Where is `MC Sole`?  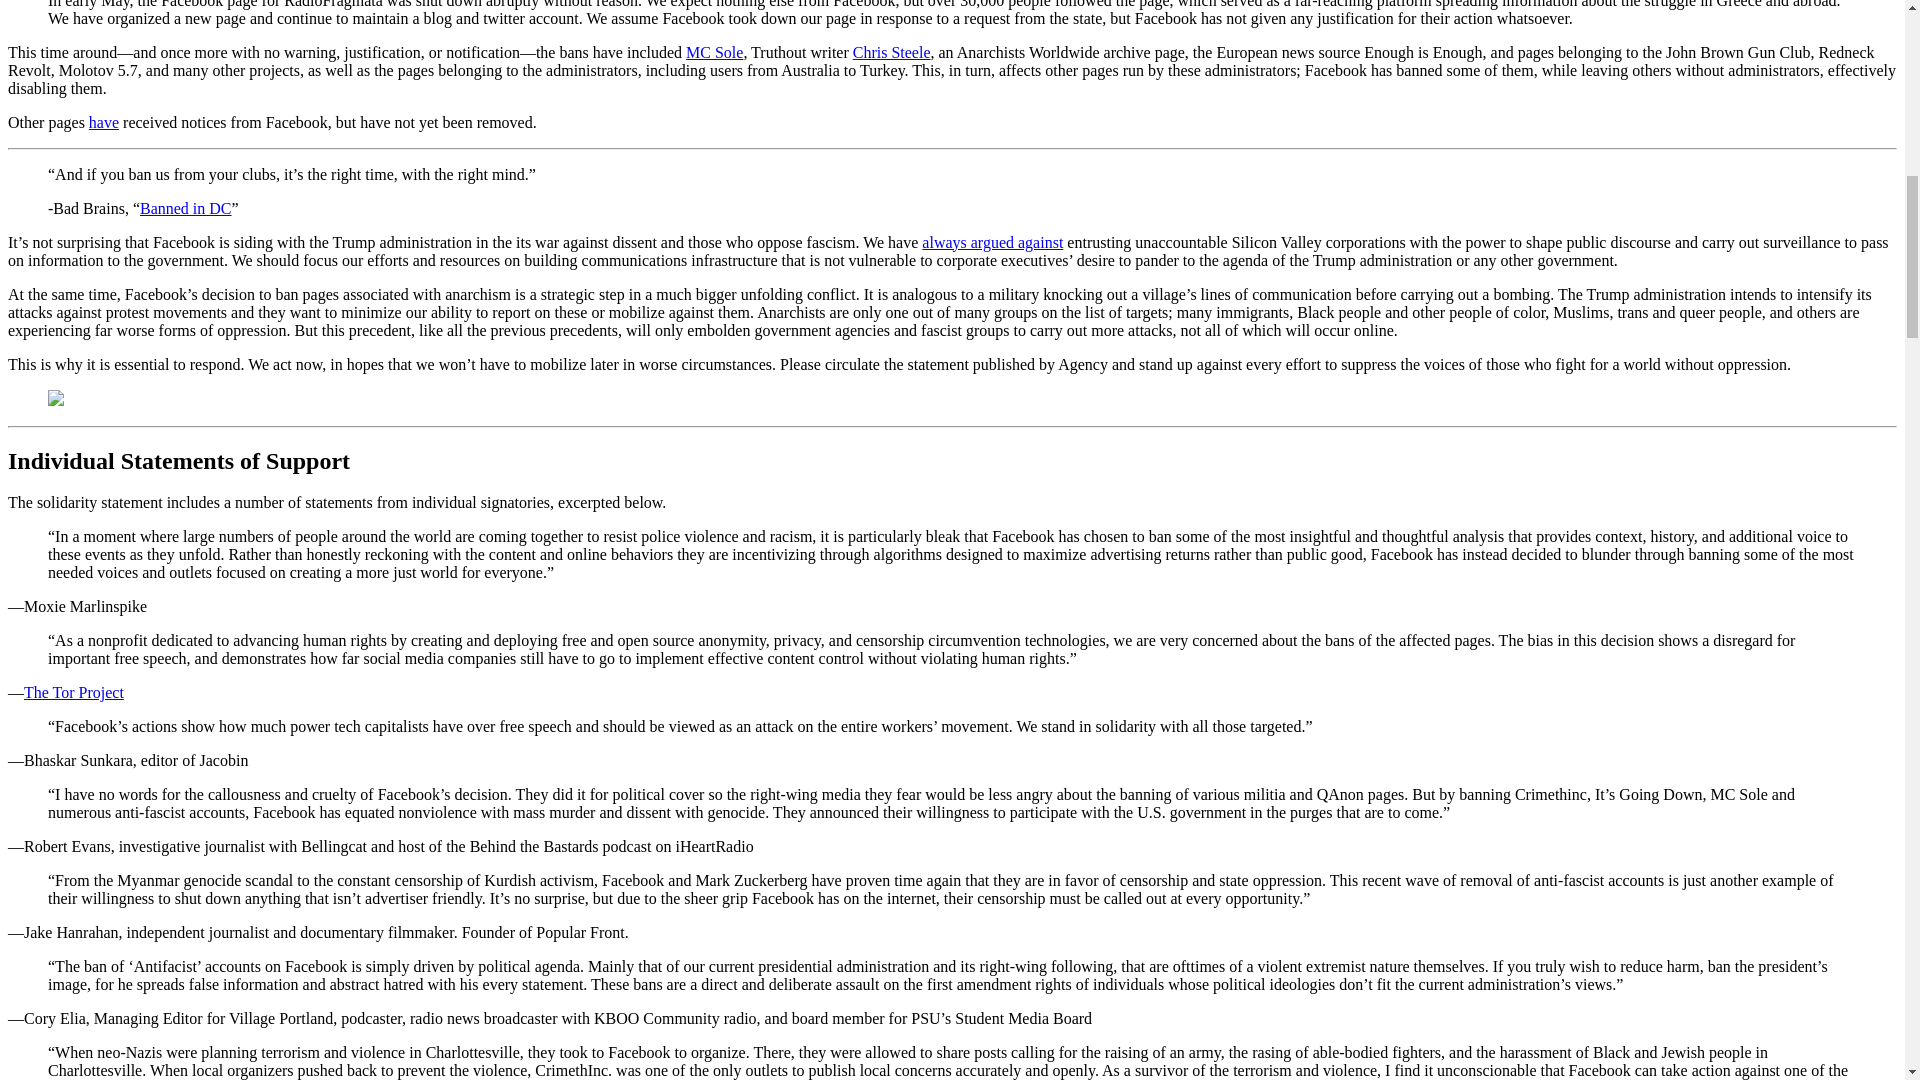 MC Sole is located at coordinates (714, 52).